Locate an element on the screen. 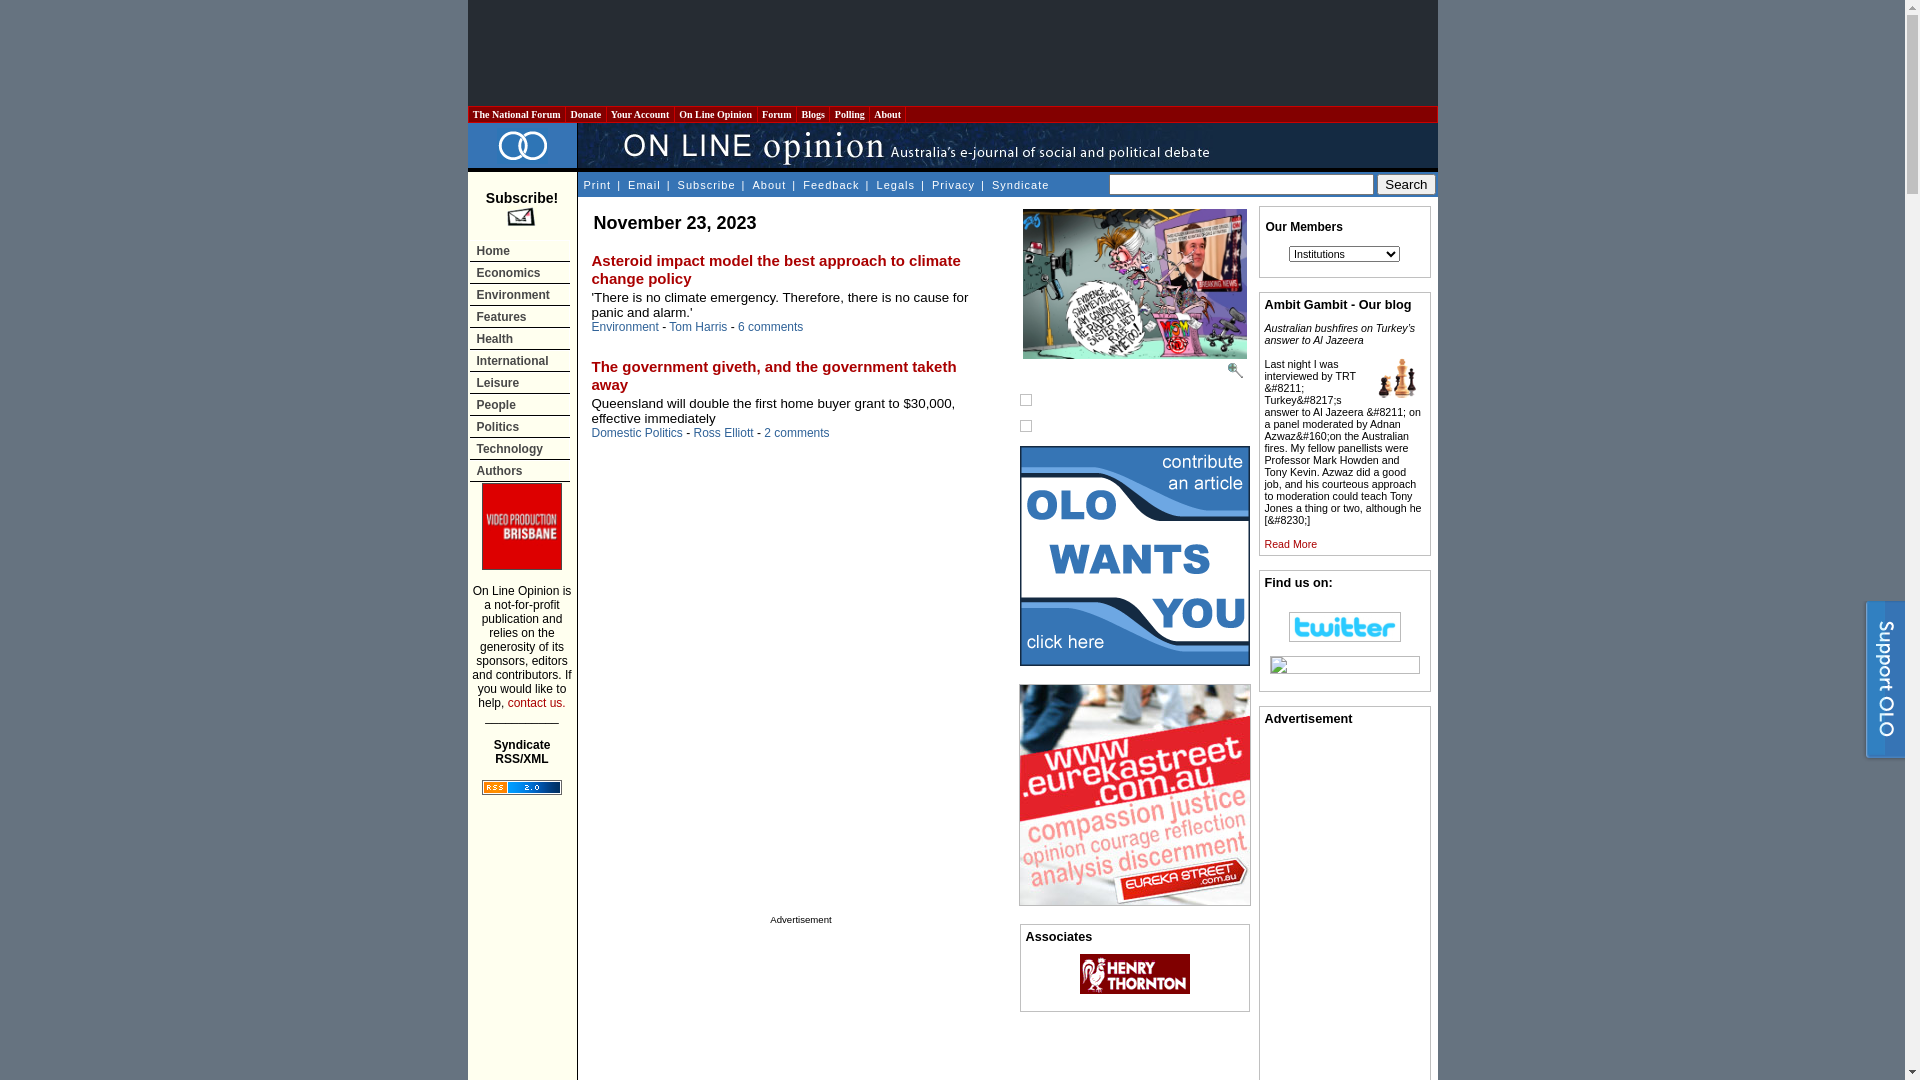 The image size is (1920, 1080). Health is located at coordinates (520, 338).